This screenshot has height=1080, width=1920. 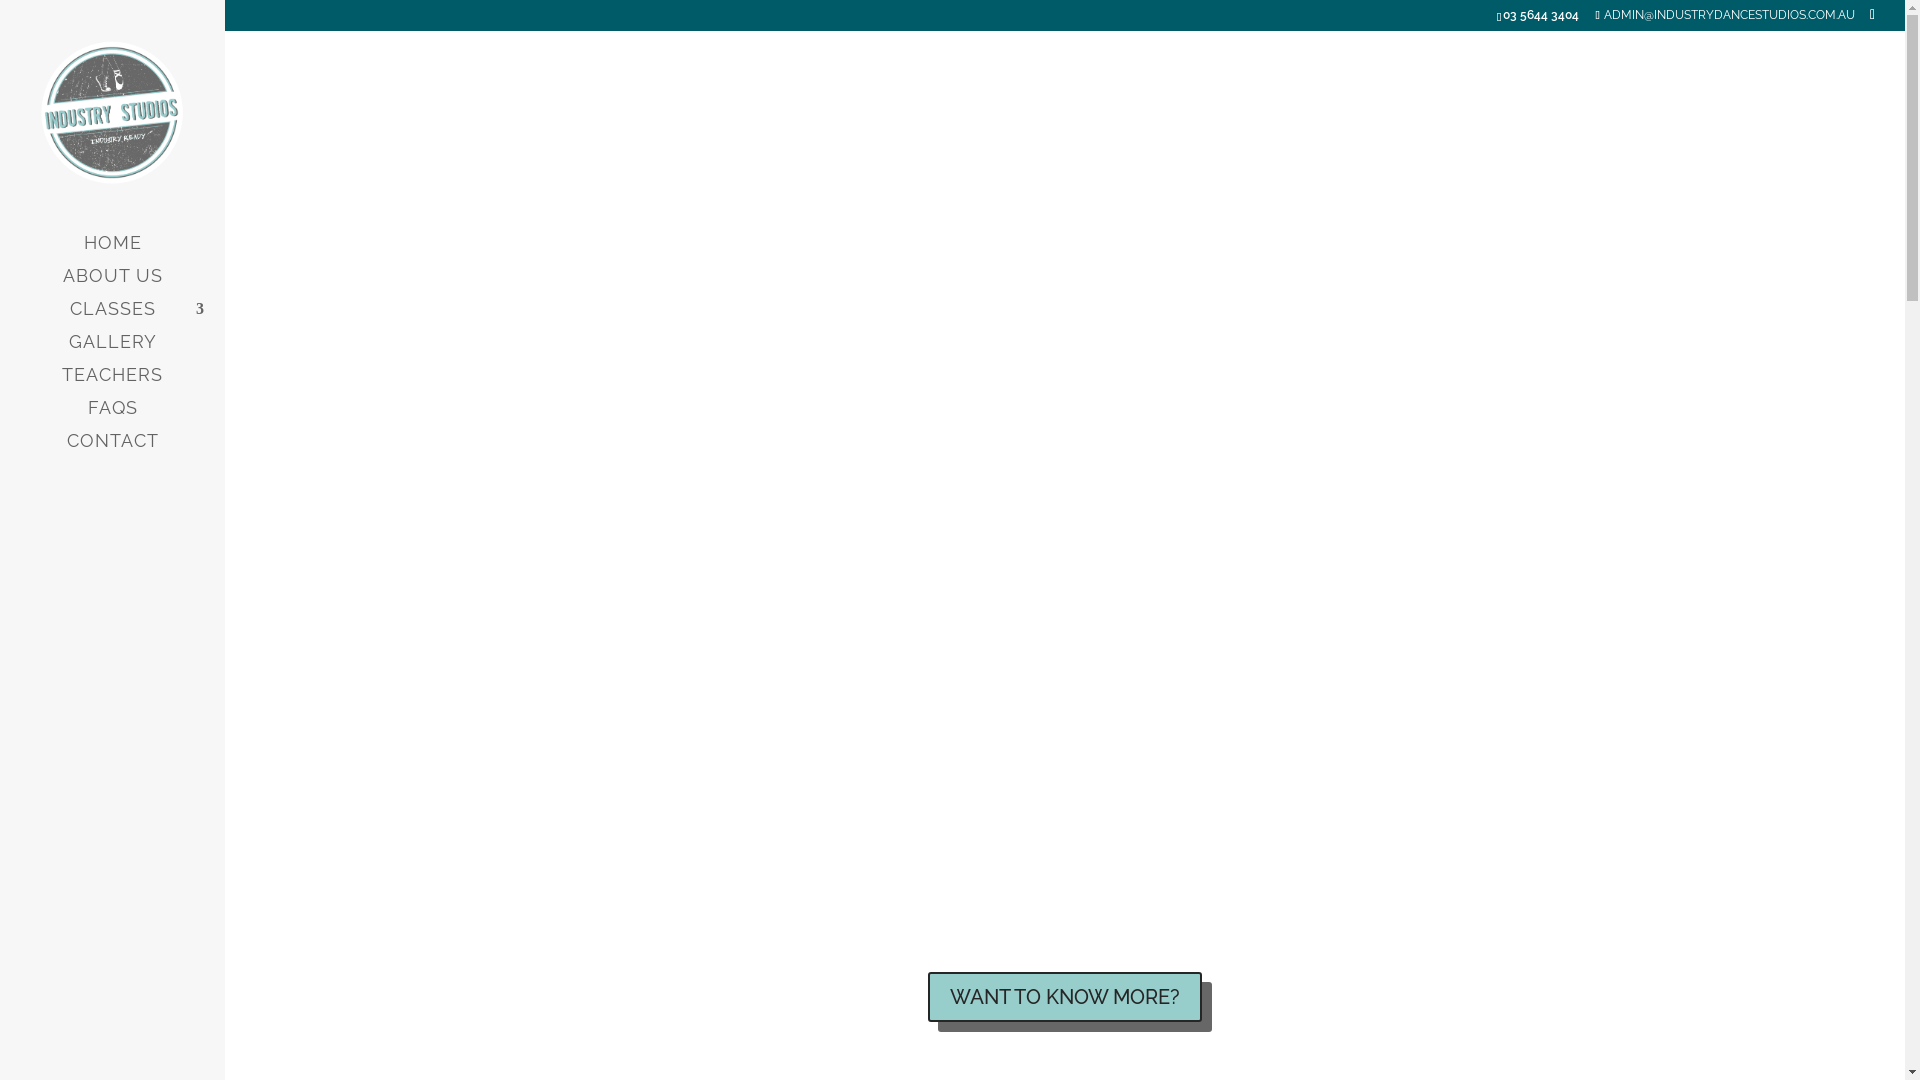 What do you see at coordinates (132, 318) in the screenshot?
I see `CLASSES` at bounding box center [132, 318].